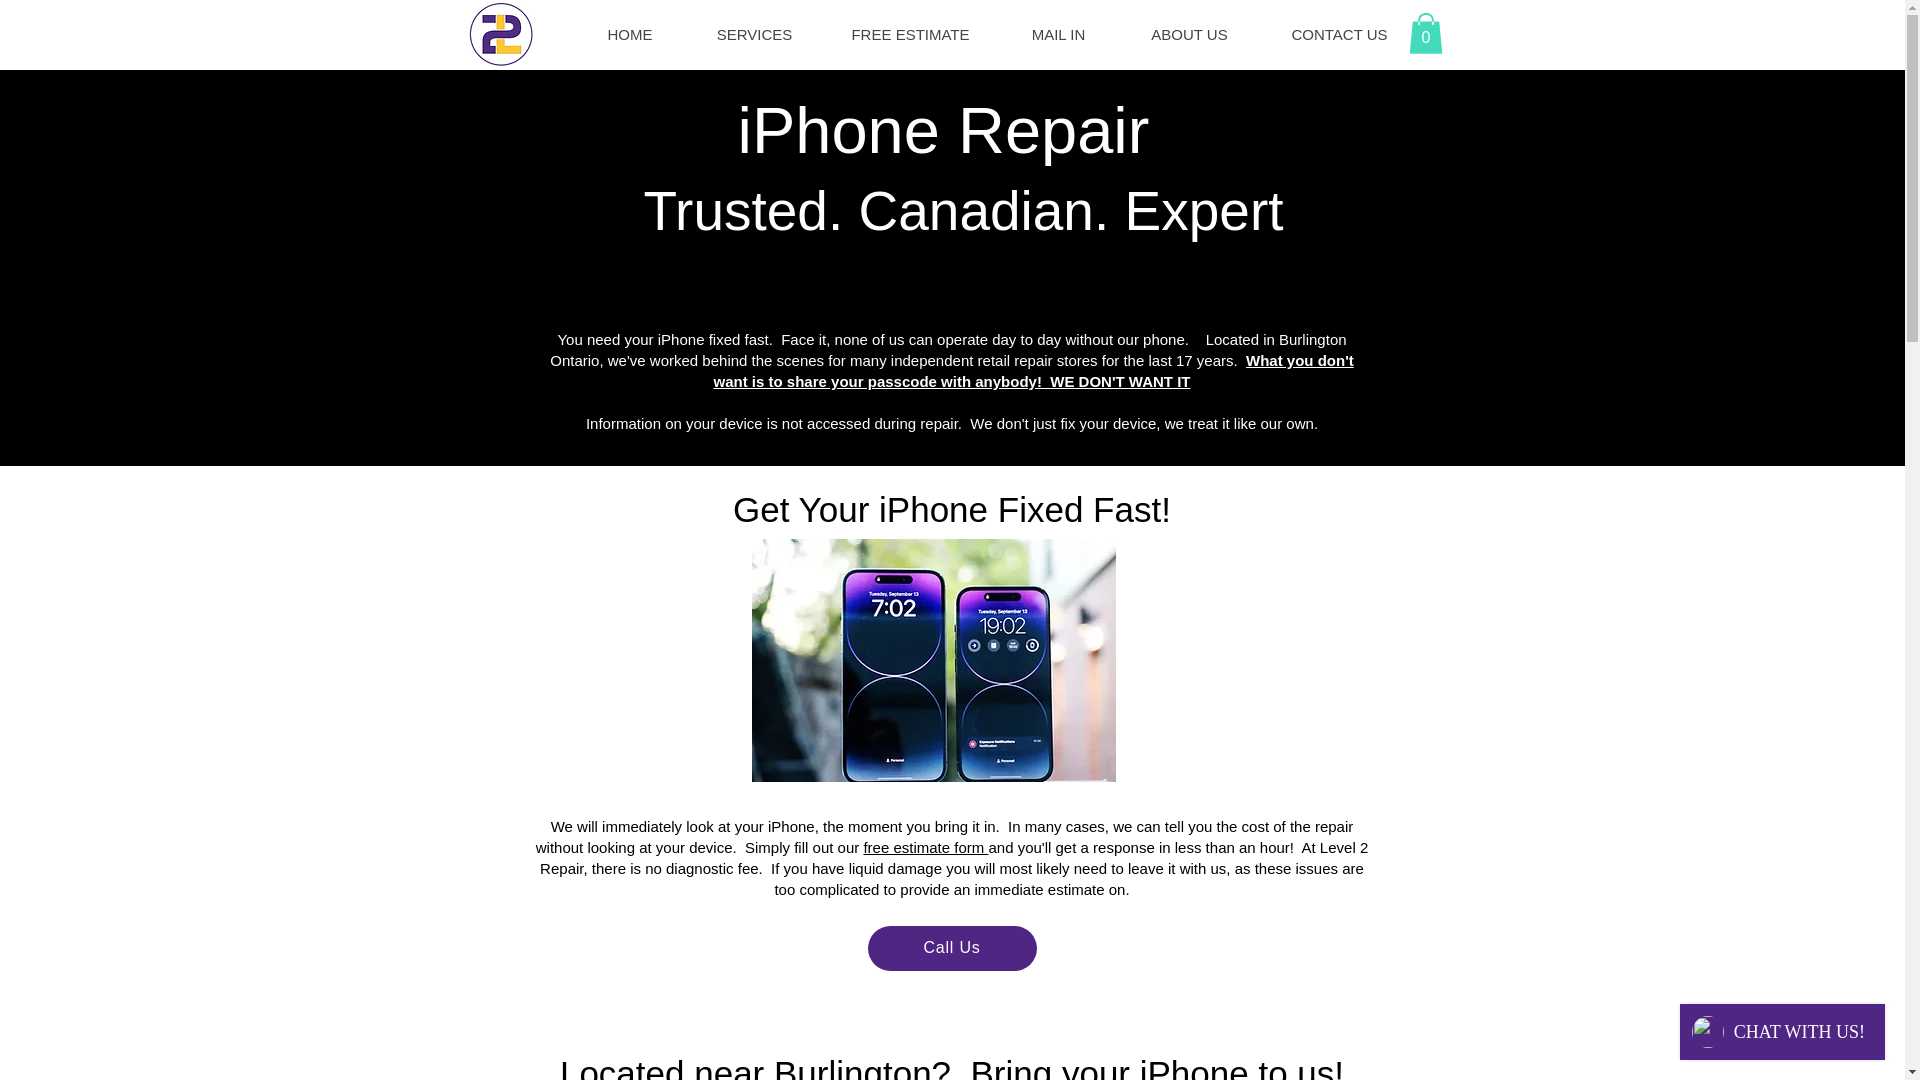 This screenshot has width=1920, height=1080. I want to click on ABOUT US, so click(1188, 34).